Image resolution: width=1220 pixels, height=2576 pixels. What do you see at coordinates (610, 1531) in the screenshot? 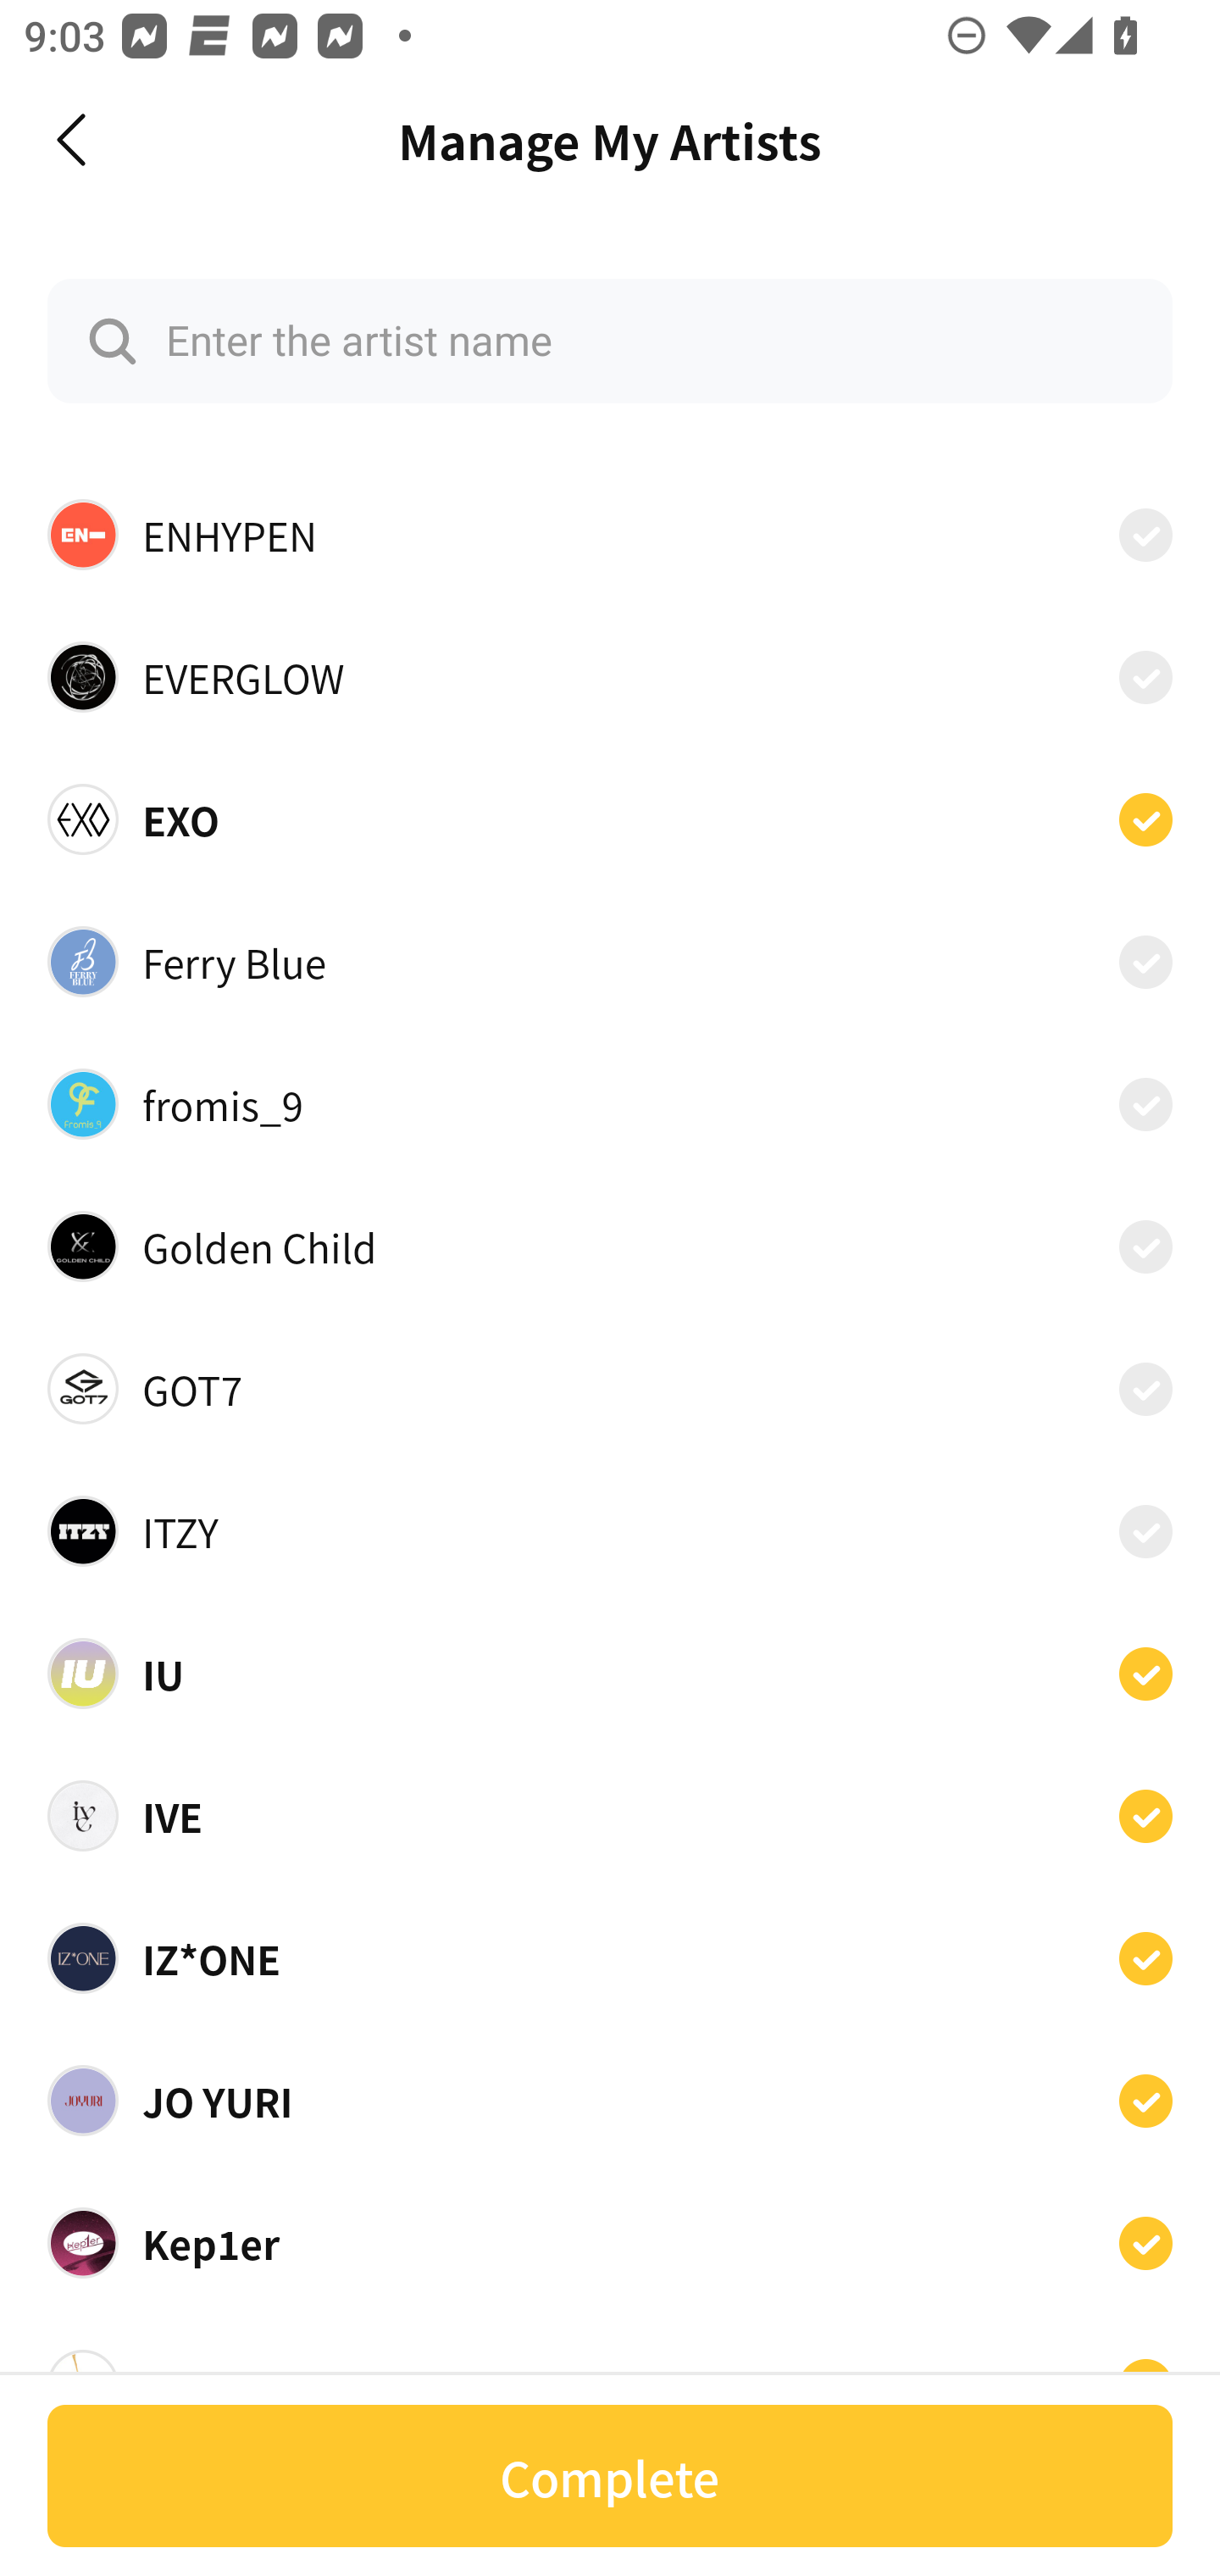
I see `ITZY` at bounding box center [610, 1531].